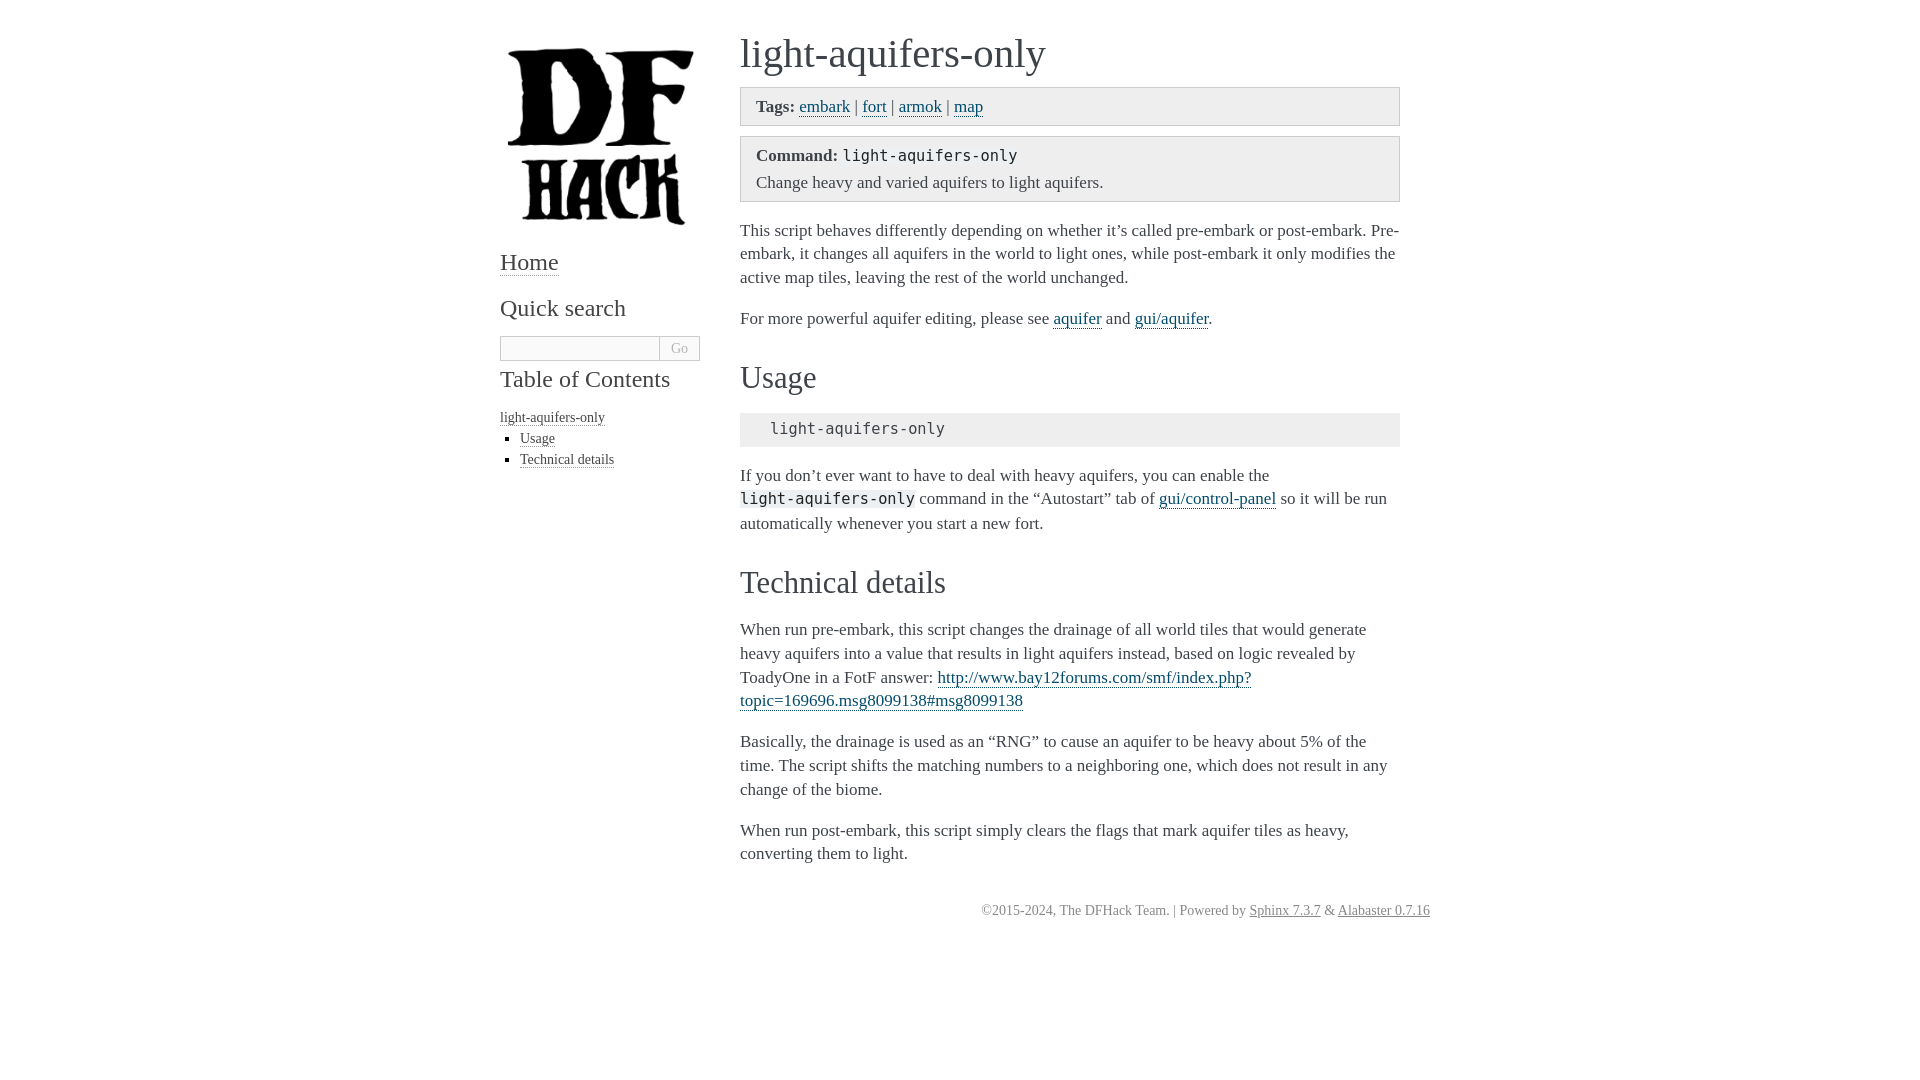  I want to click on armok, so click(920, 106).